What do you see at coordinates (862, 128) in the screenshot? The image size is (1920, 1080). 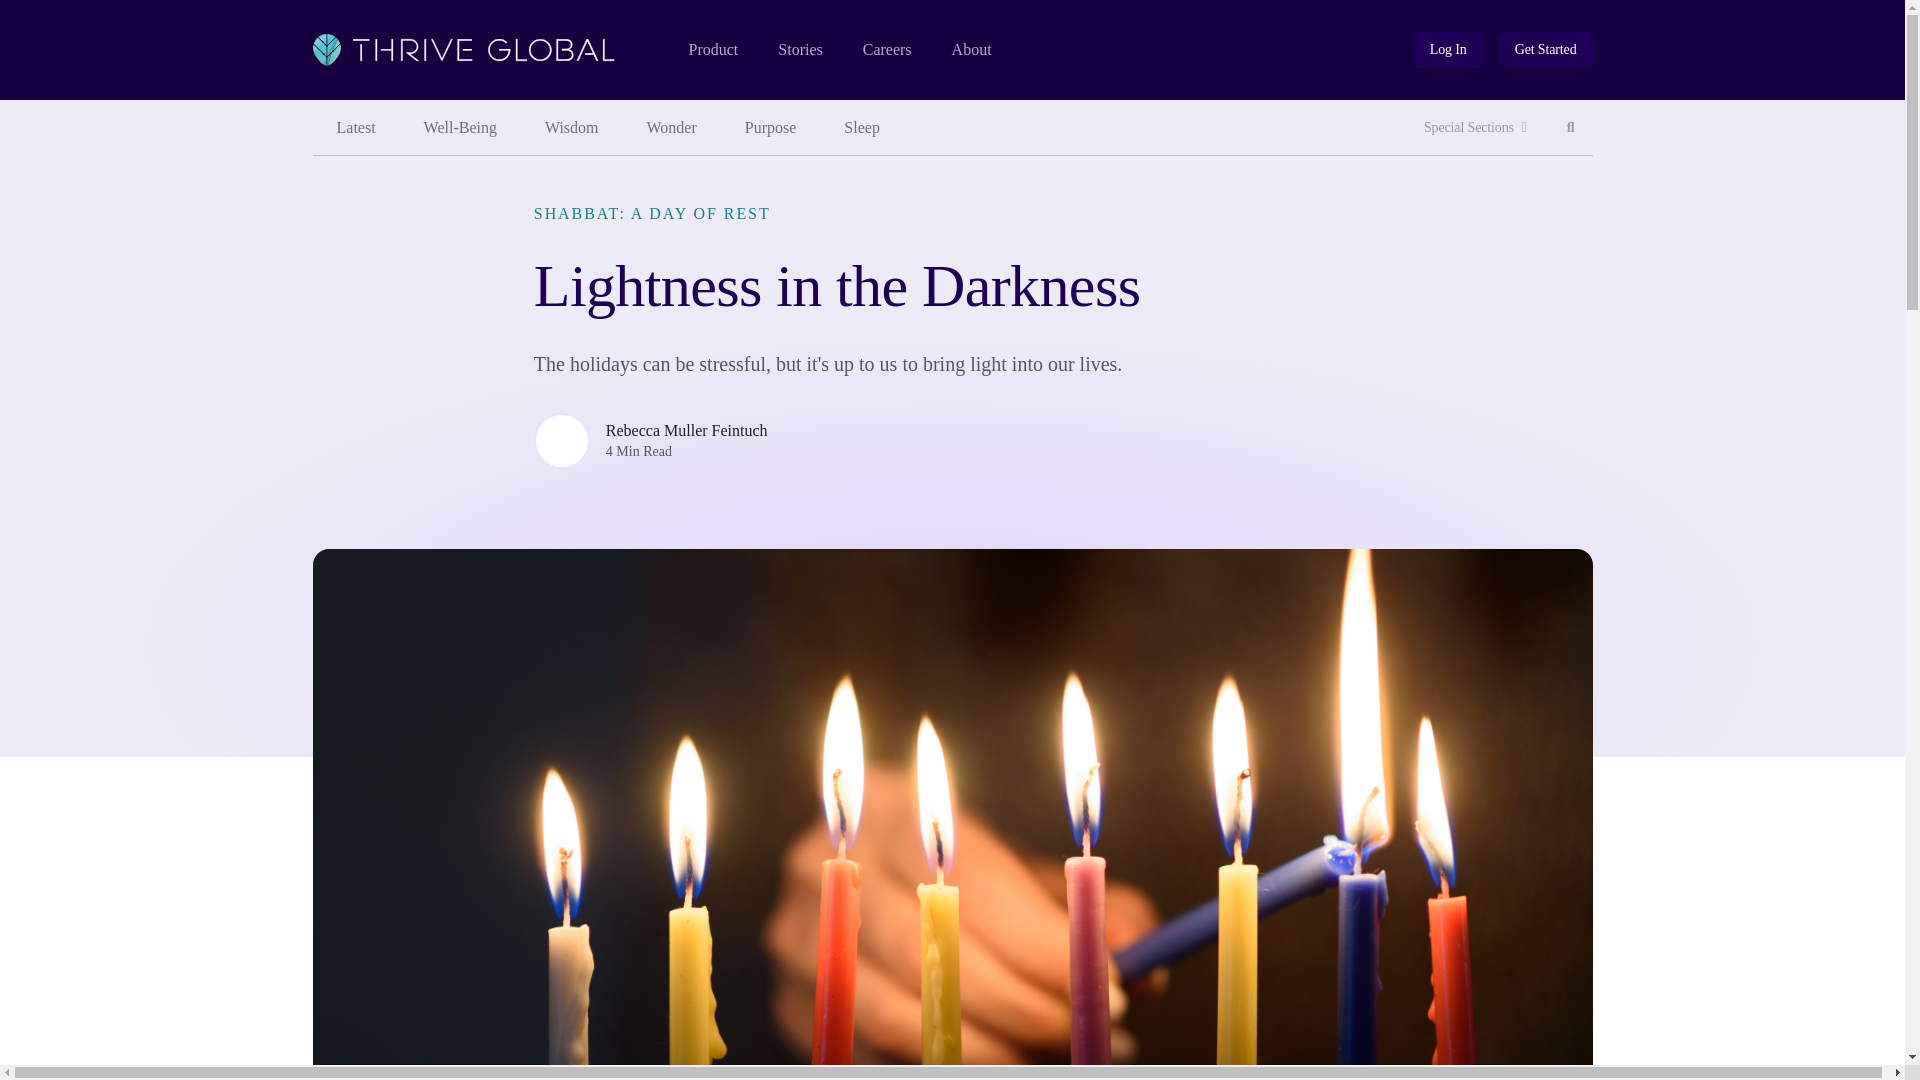 I see `Sleep` at bounding box center [862, 128].